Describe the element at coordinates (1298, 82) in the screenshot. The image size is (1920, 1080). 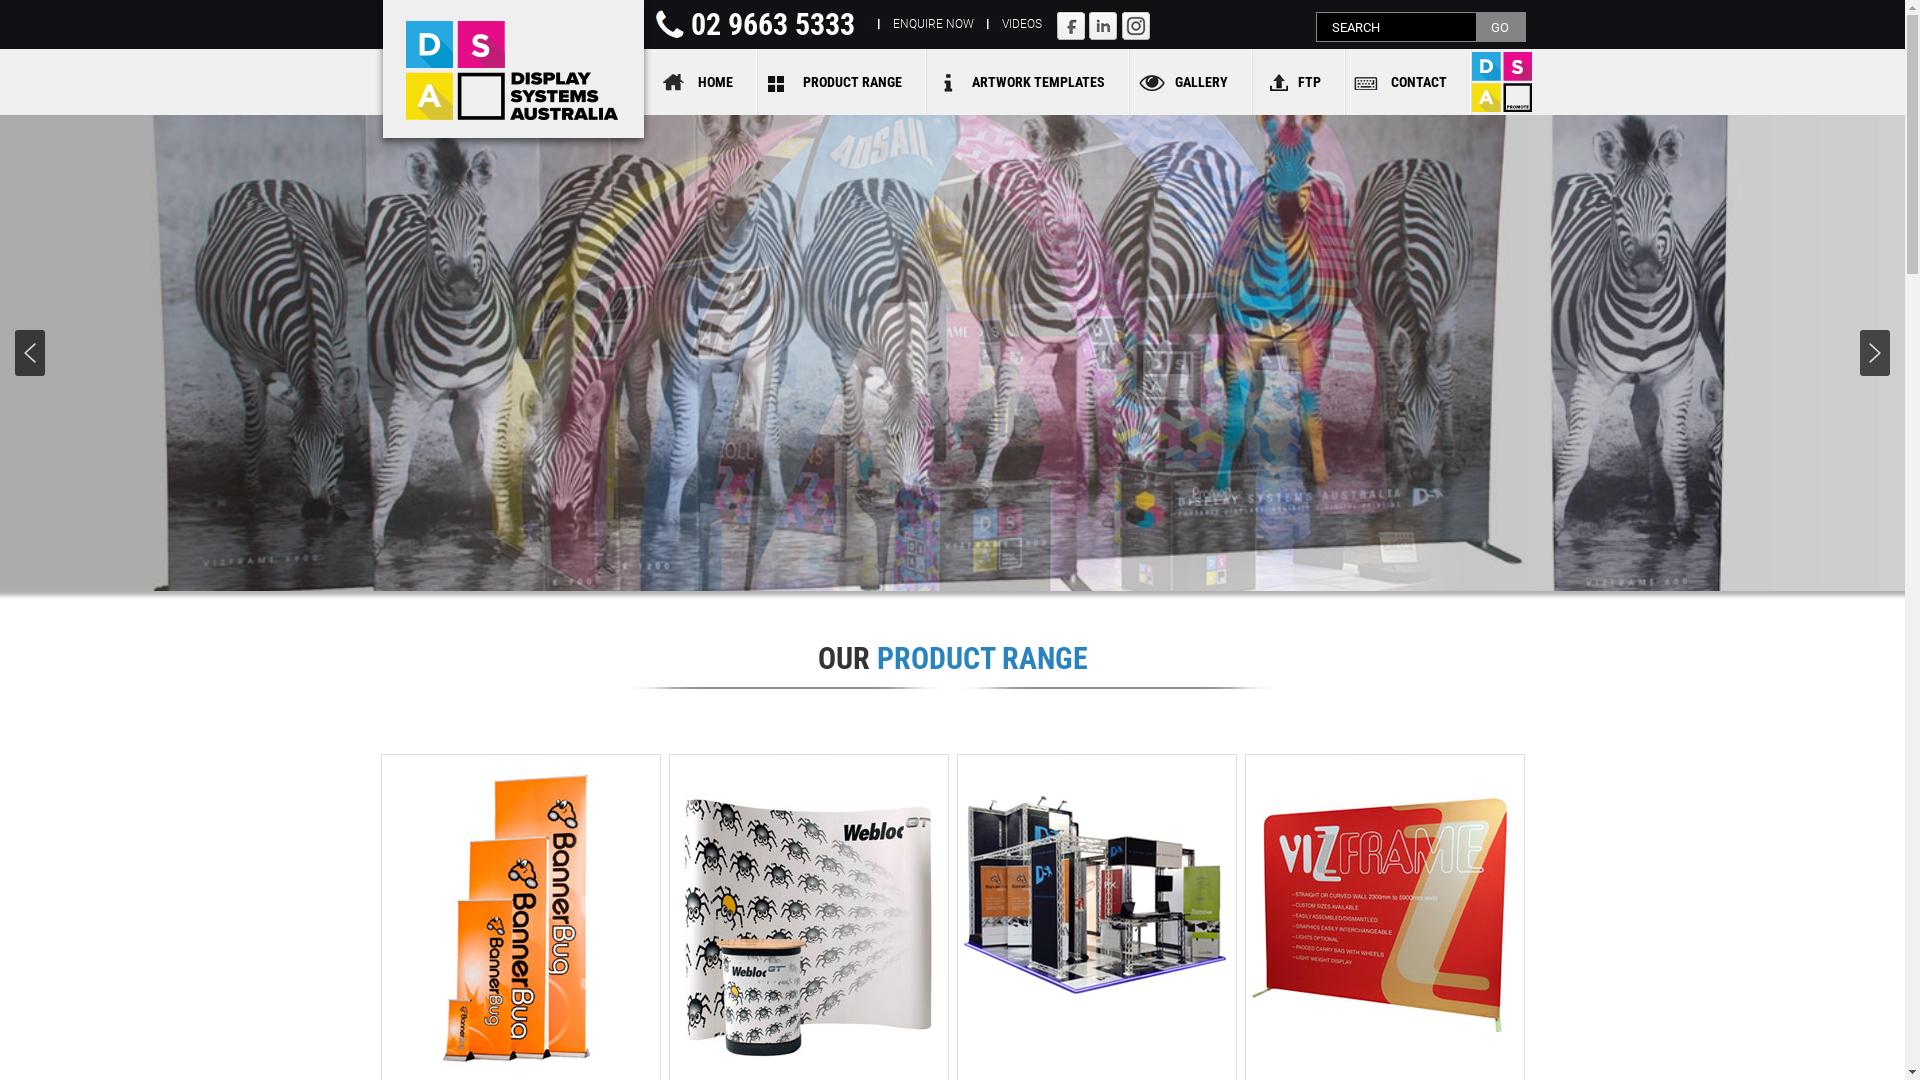
I see `FTP` at that location.